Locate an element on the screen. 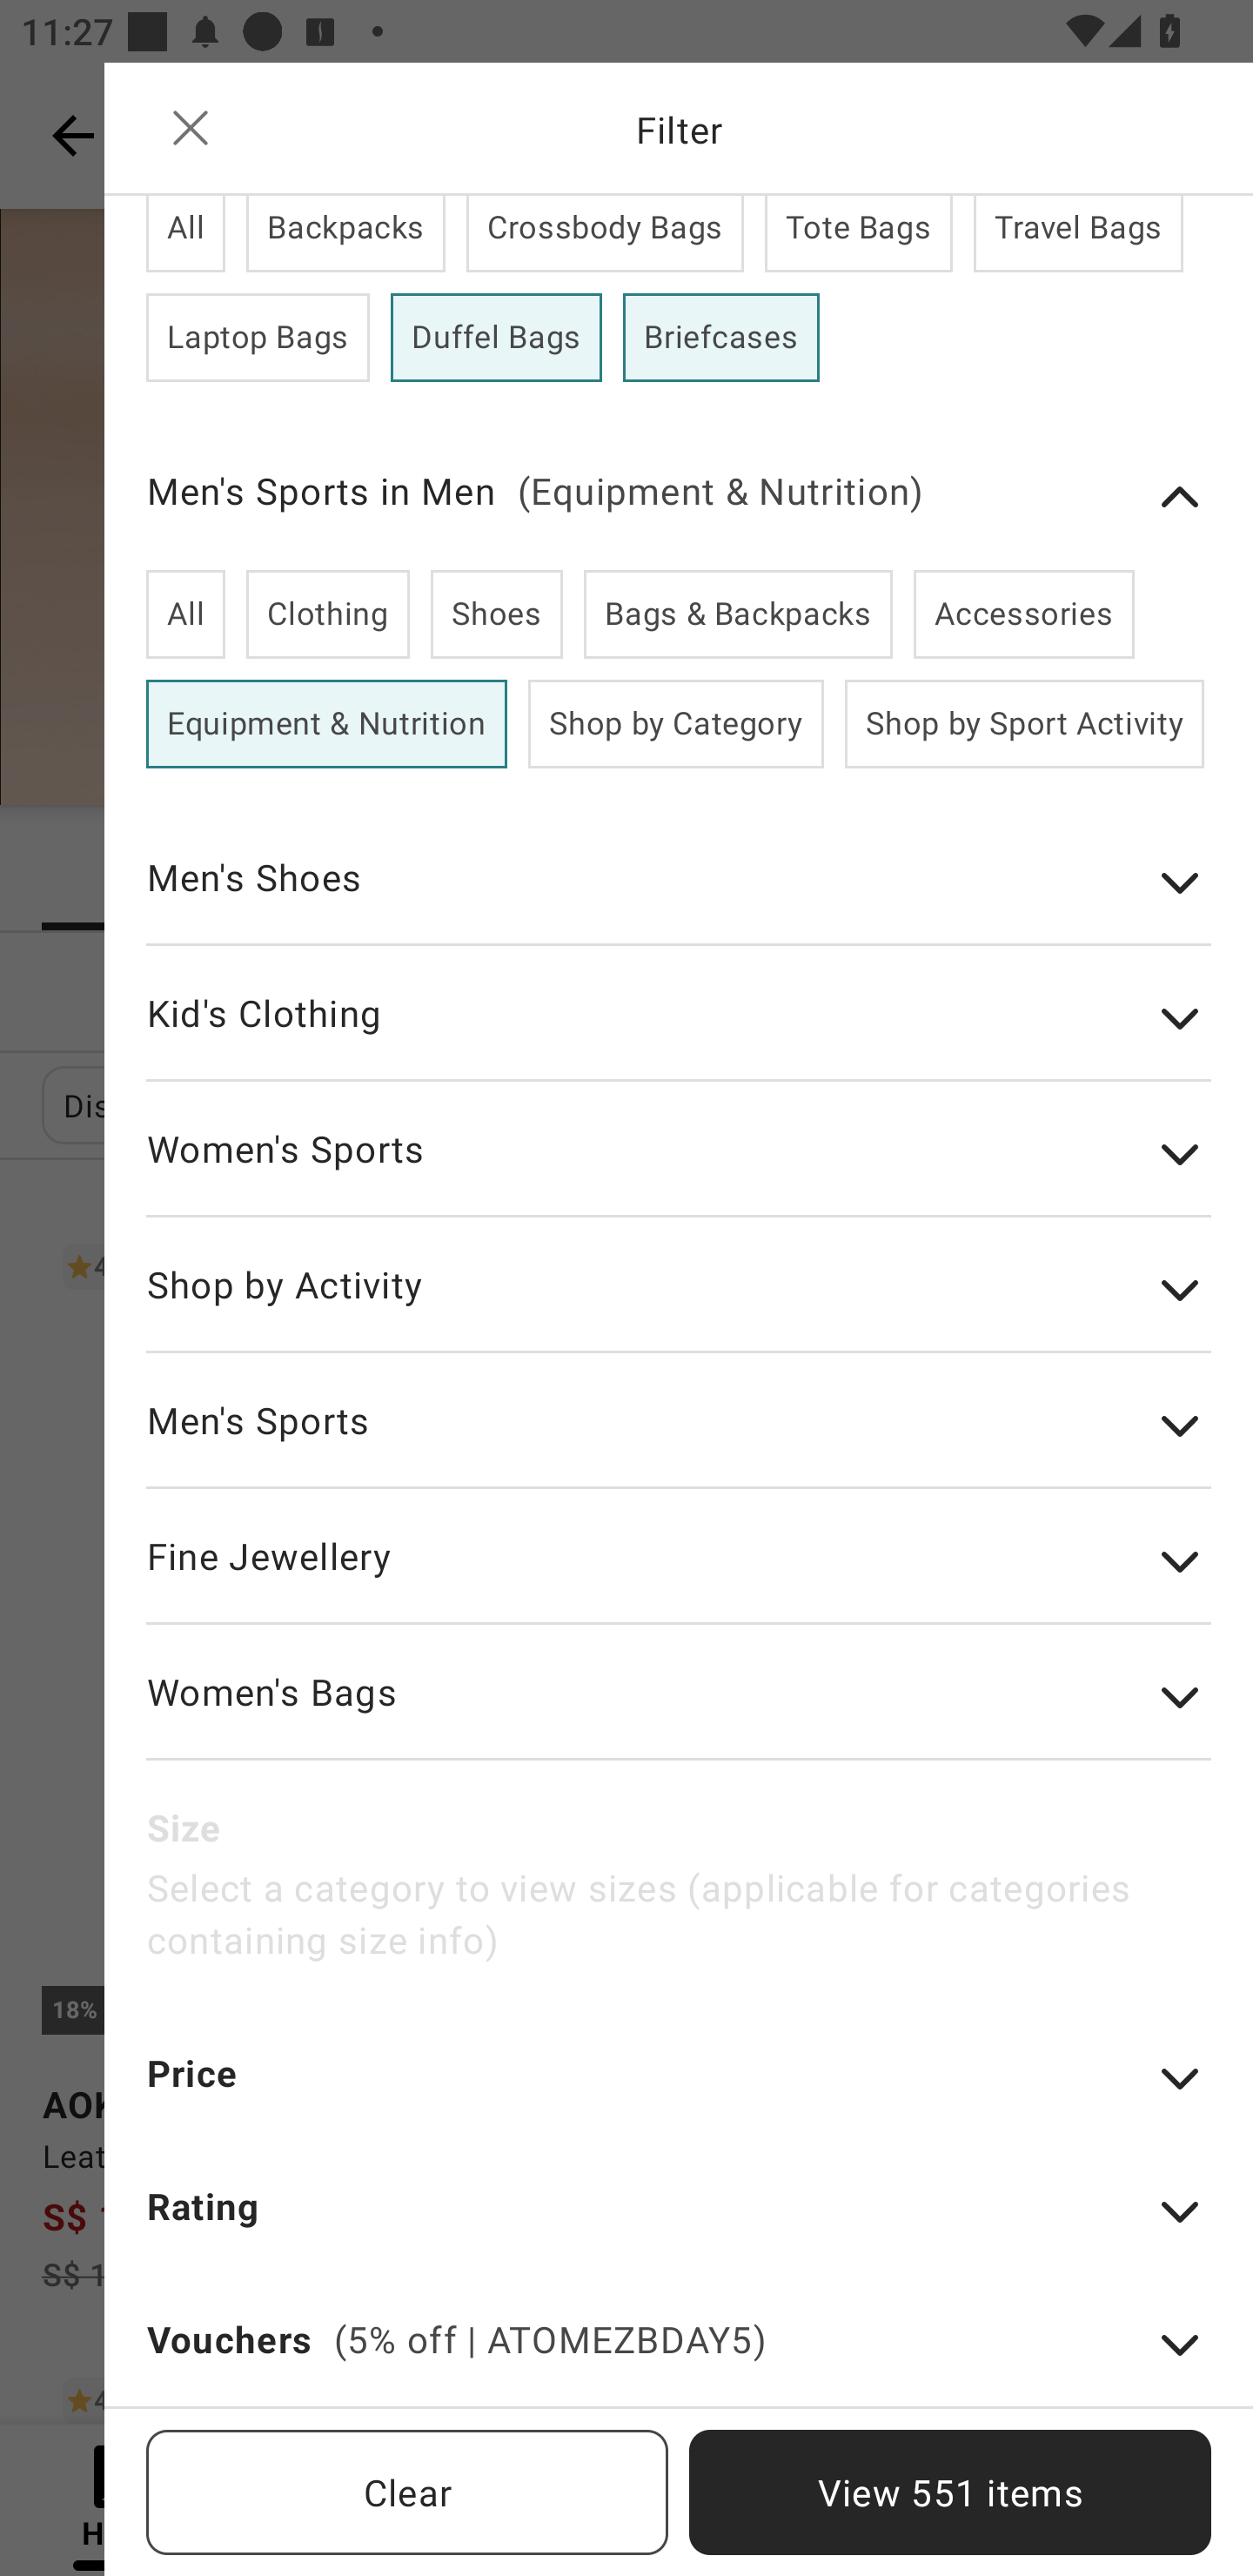  Men's Shoes is located at coordinates (679, 898).